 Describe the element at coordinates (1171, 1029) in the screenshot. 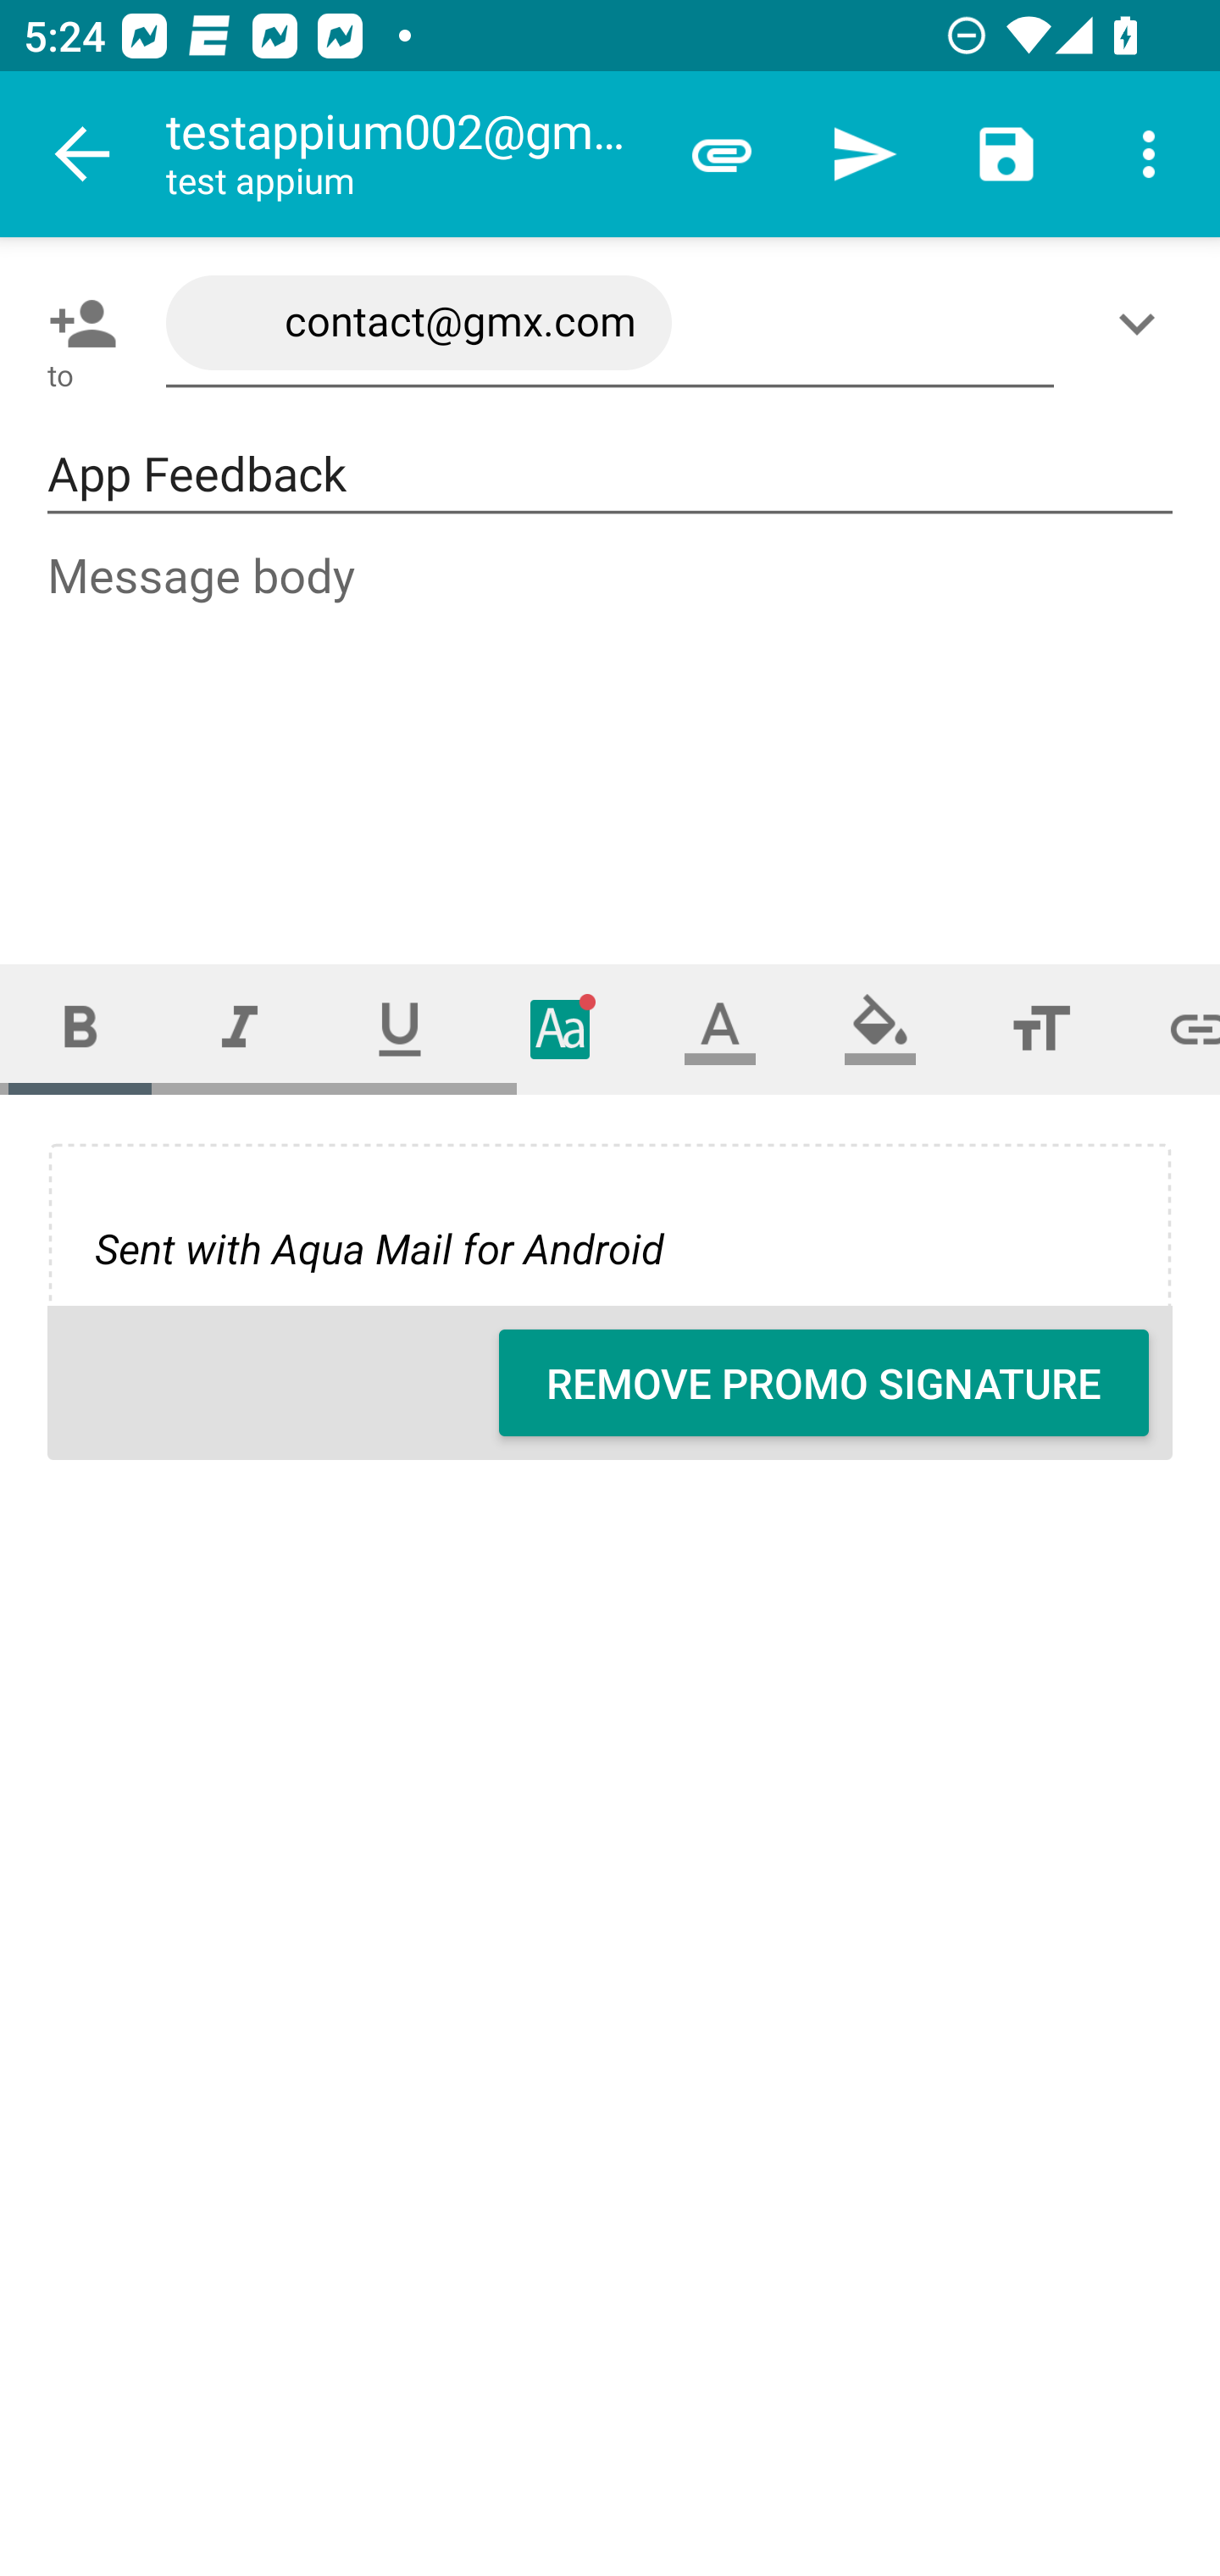

I see `Set link` at that location.